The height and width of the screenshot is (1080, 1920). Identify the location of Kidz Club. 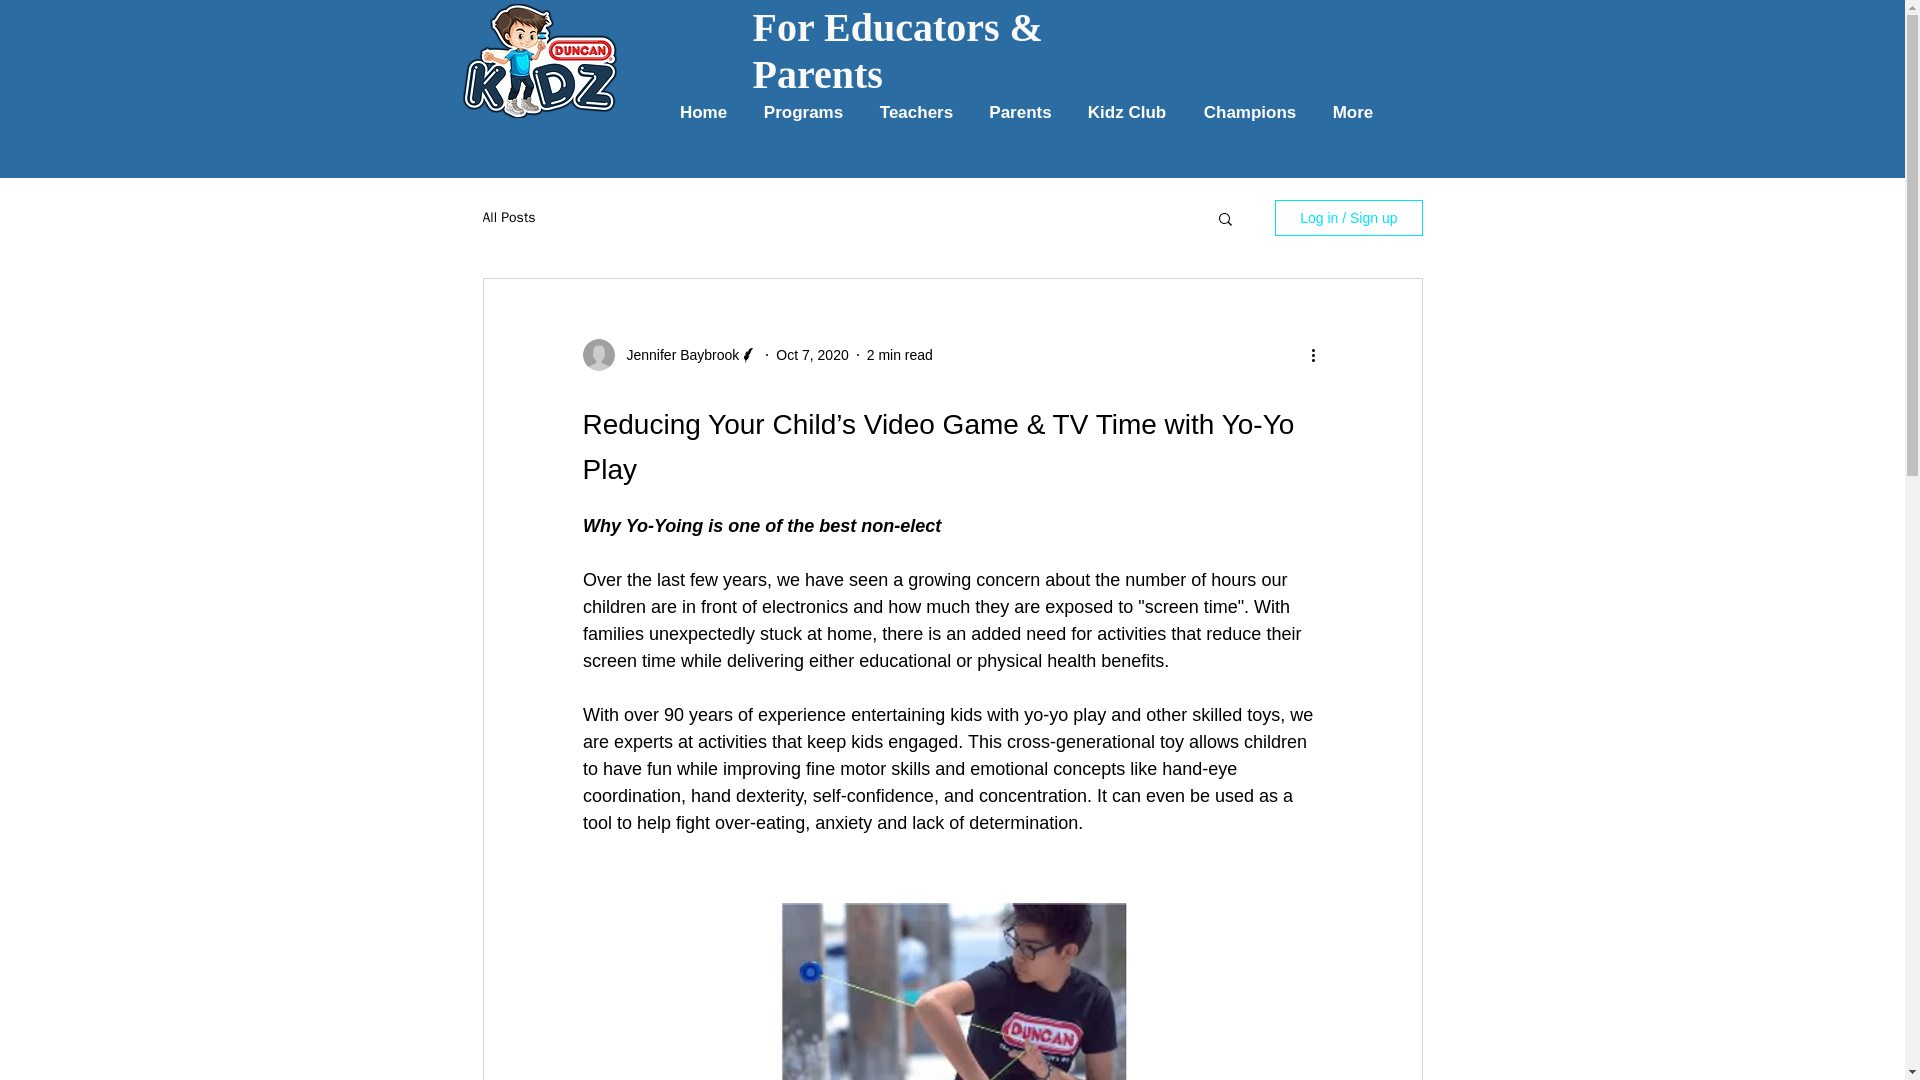
(1126, 112).